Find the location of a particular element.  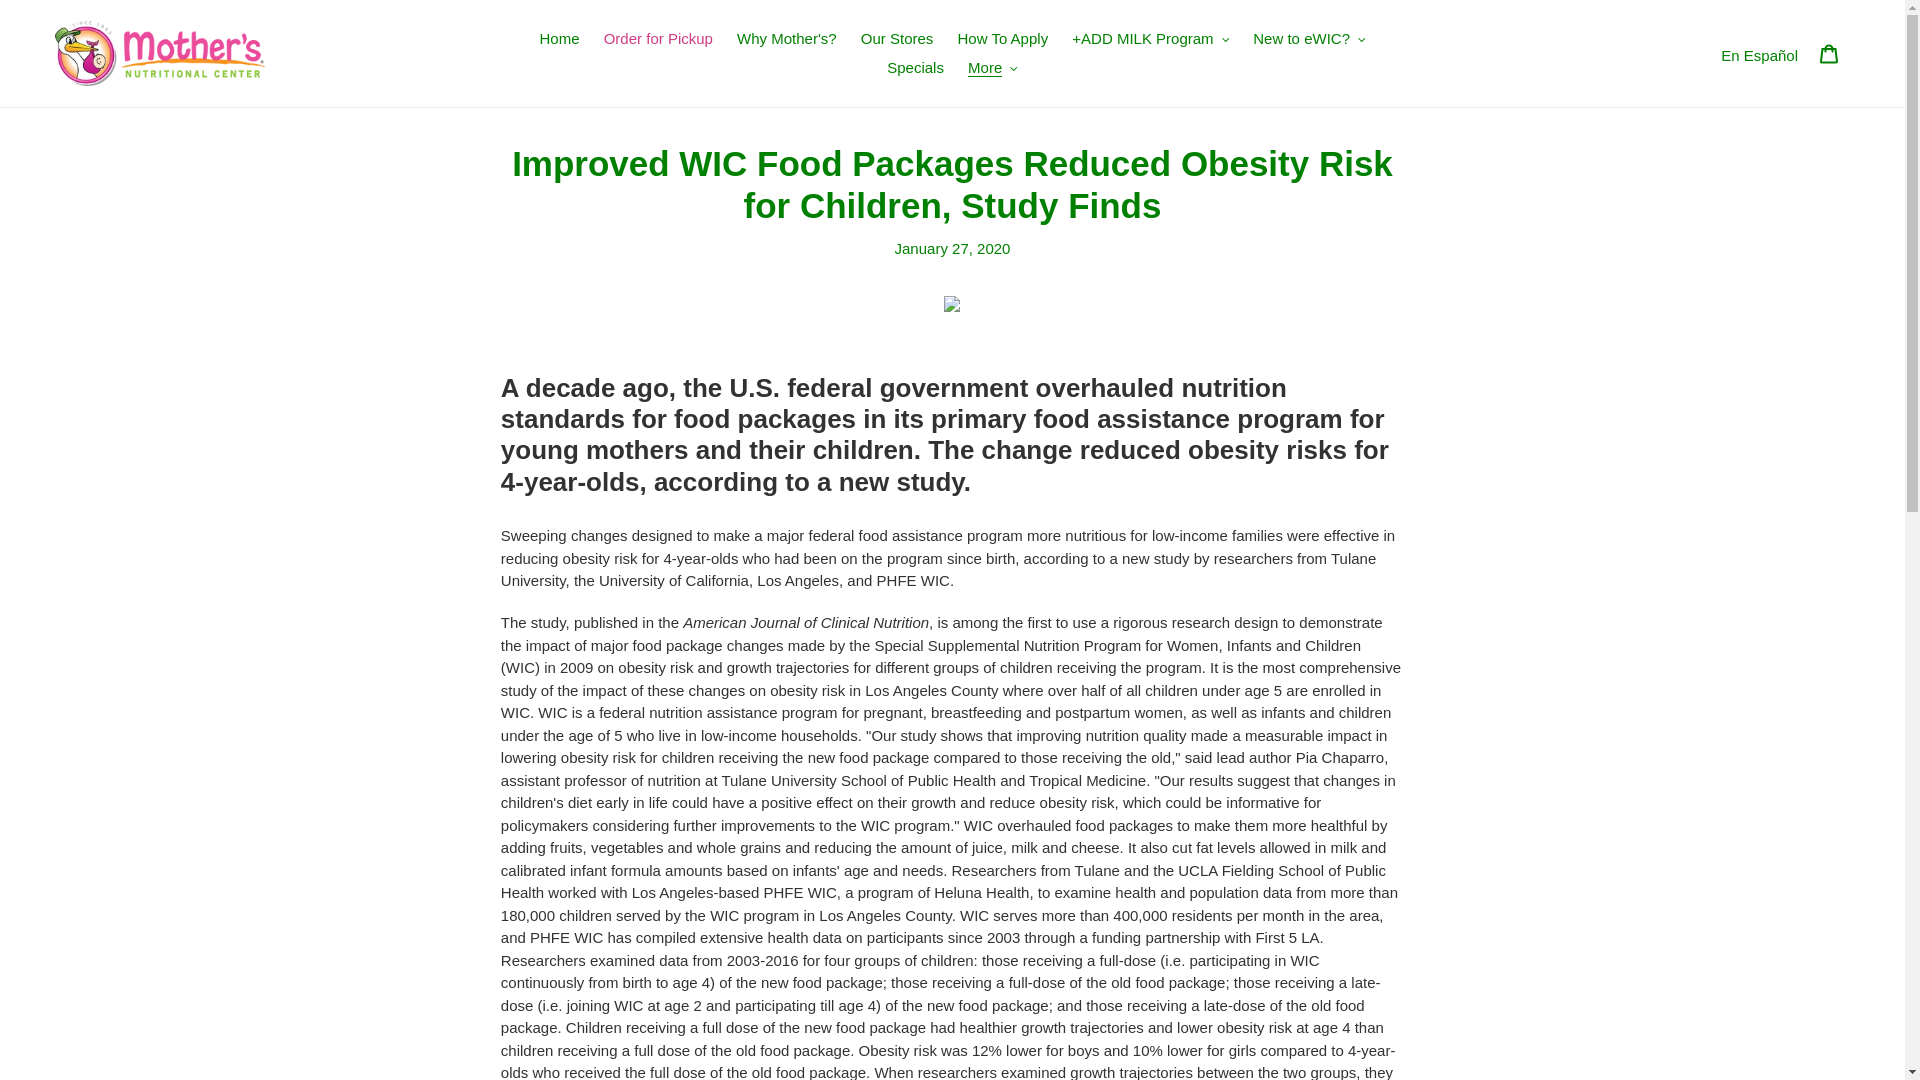

New to eWIC? is located at coordinates (1308, 39).